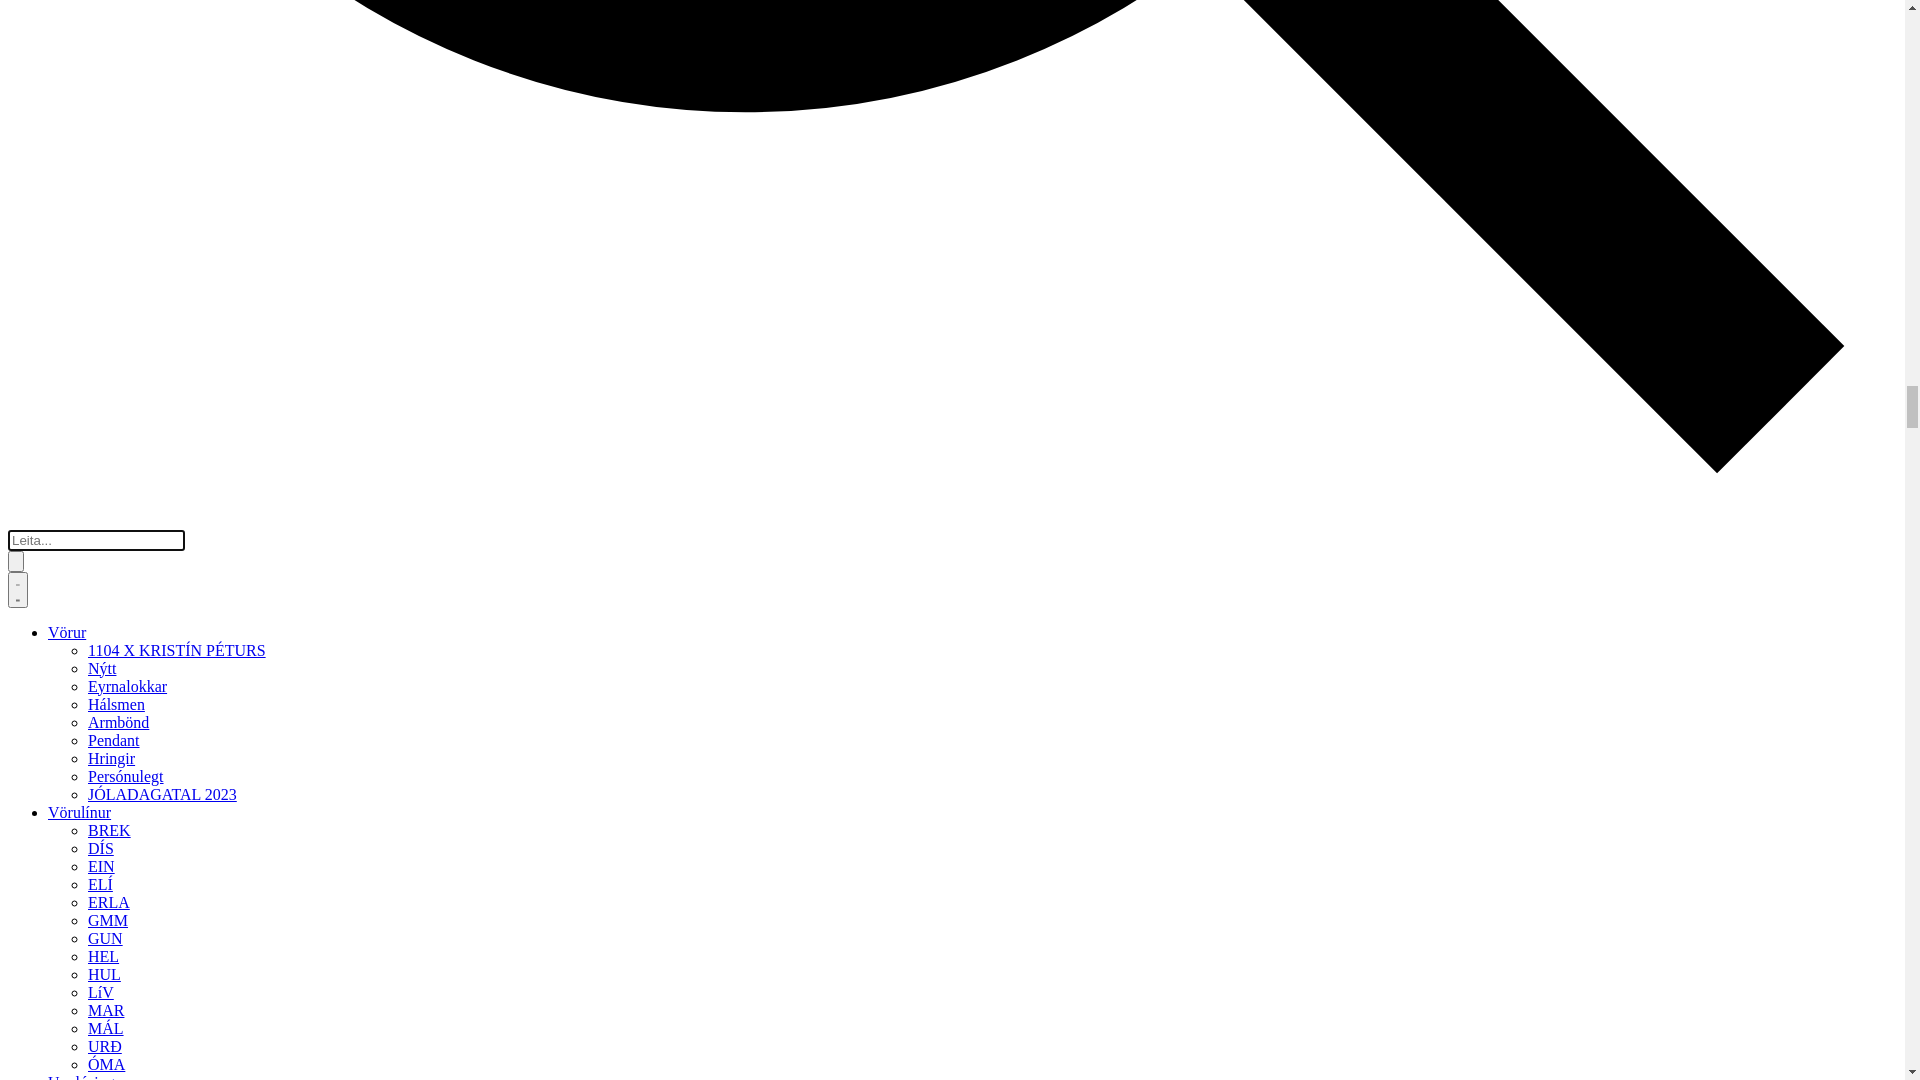  Describe the element at coordinates (40, 686) in the screenshot. I see `Um okkur` at that location.